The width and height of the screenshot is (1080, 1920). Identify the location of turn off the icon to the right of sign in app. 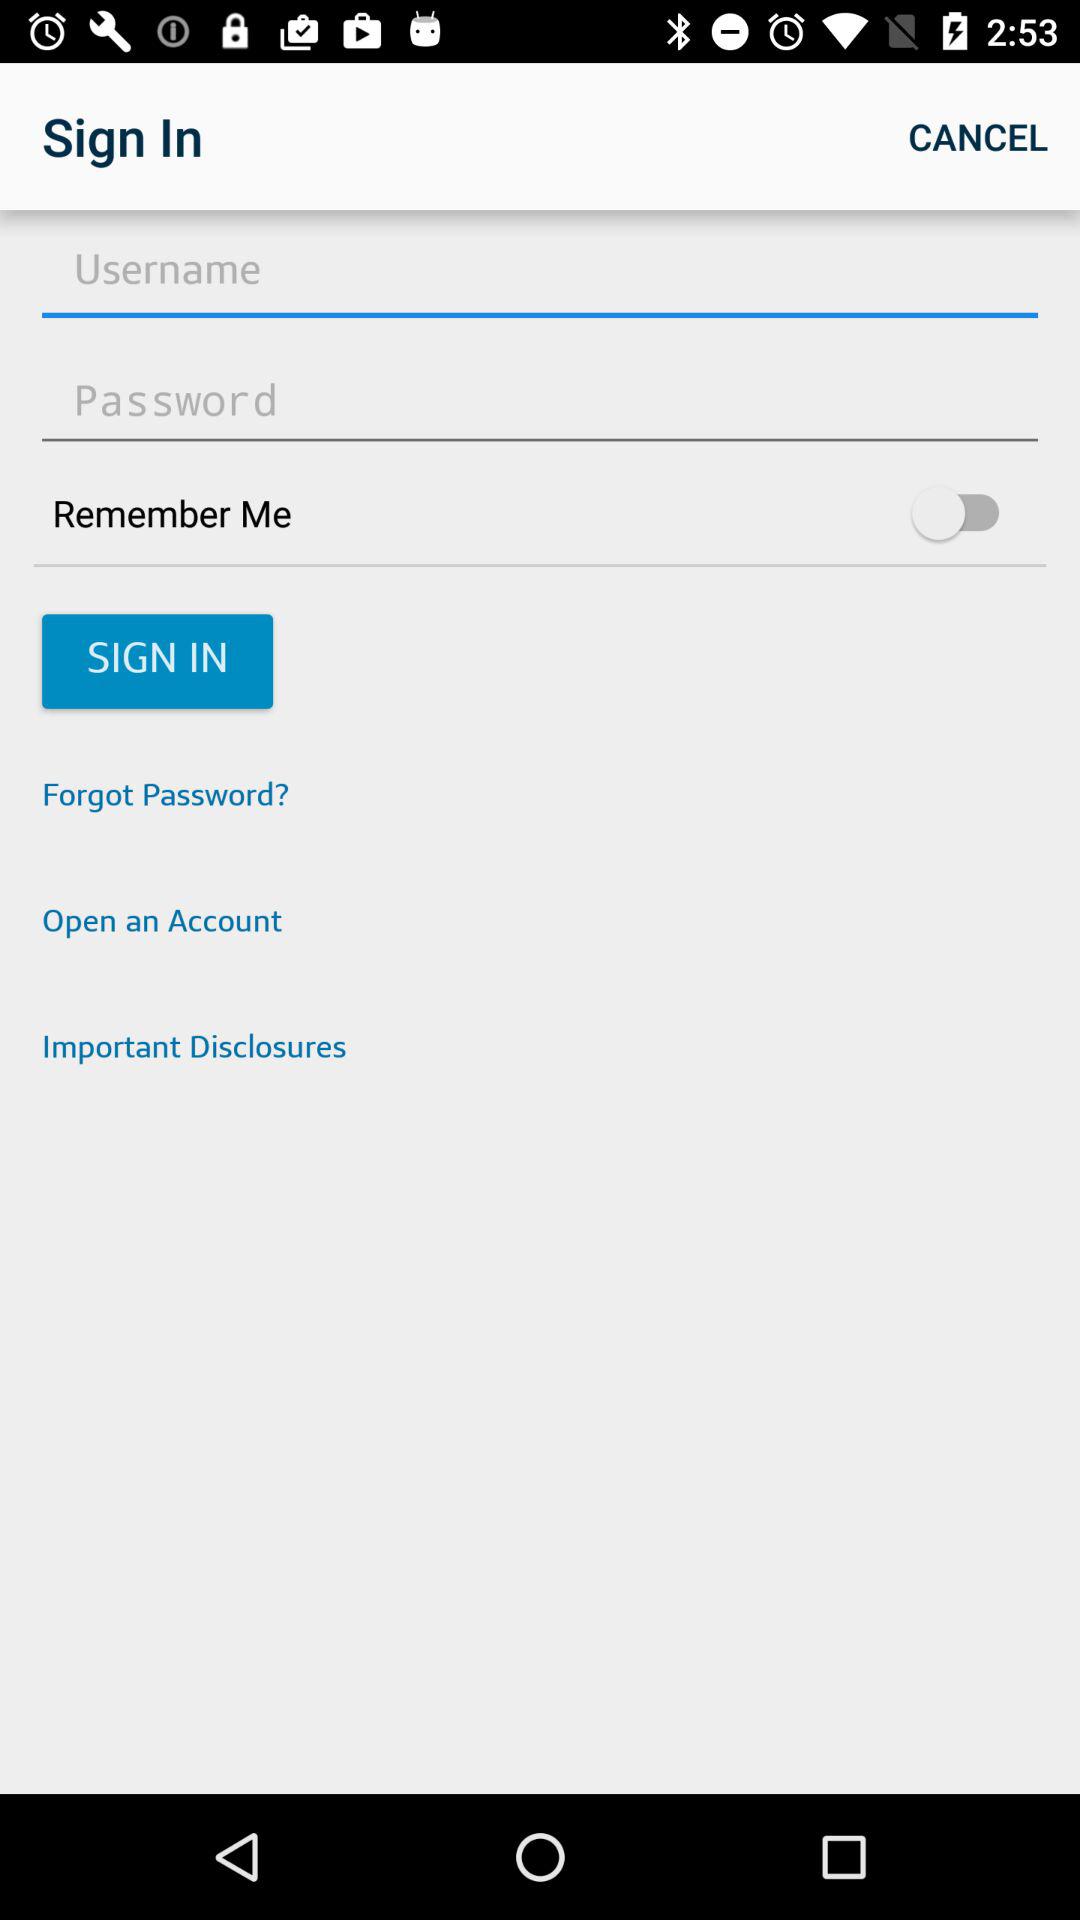
(978, 136).